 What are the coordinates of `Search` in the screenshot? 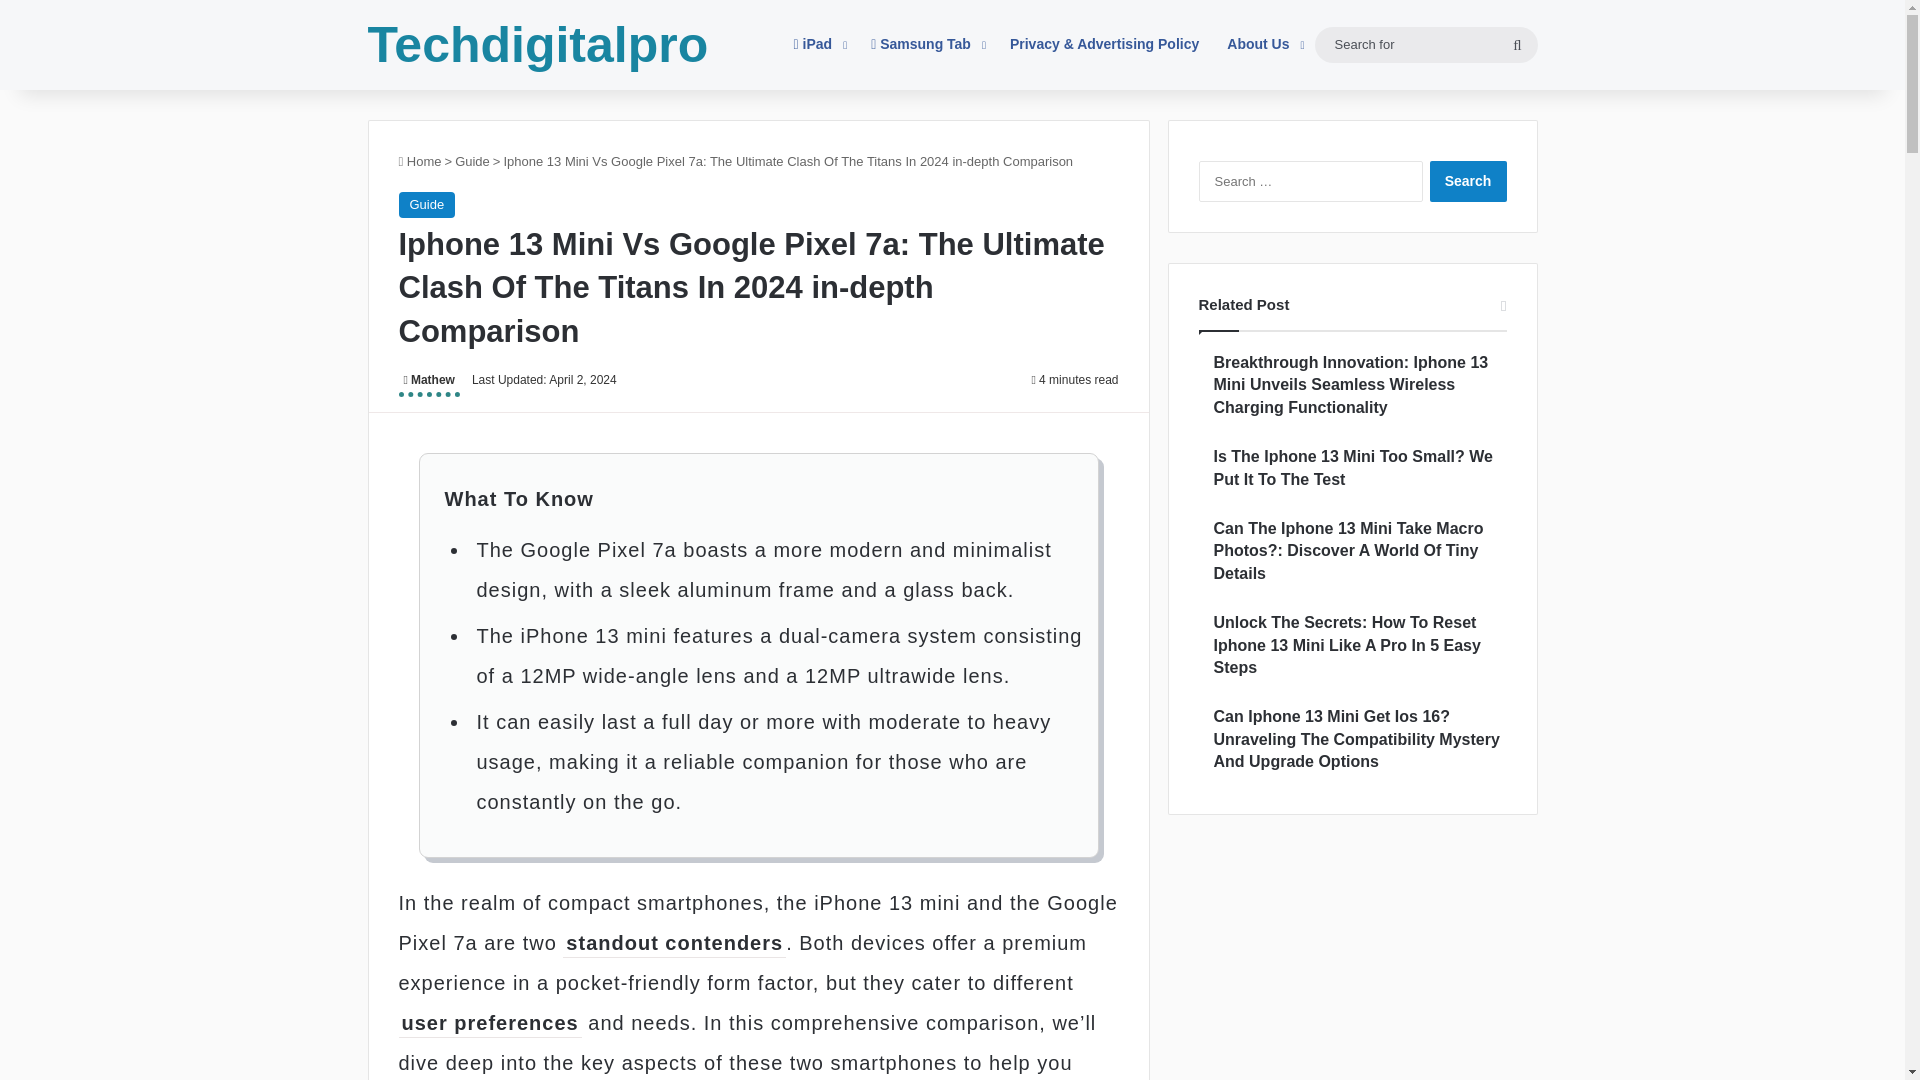 It's located at (1468, 180).